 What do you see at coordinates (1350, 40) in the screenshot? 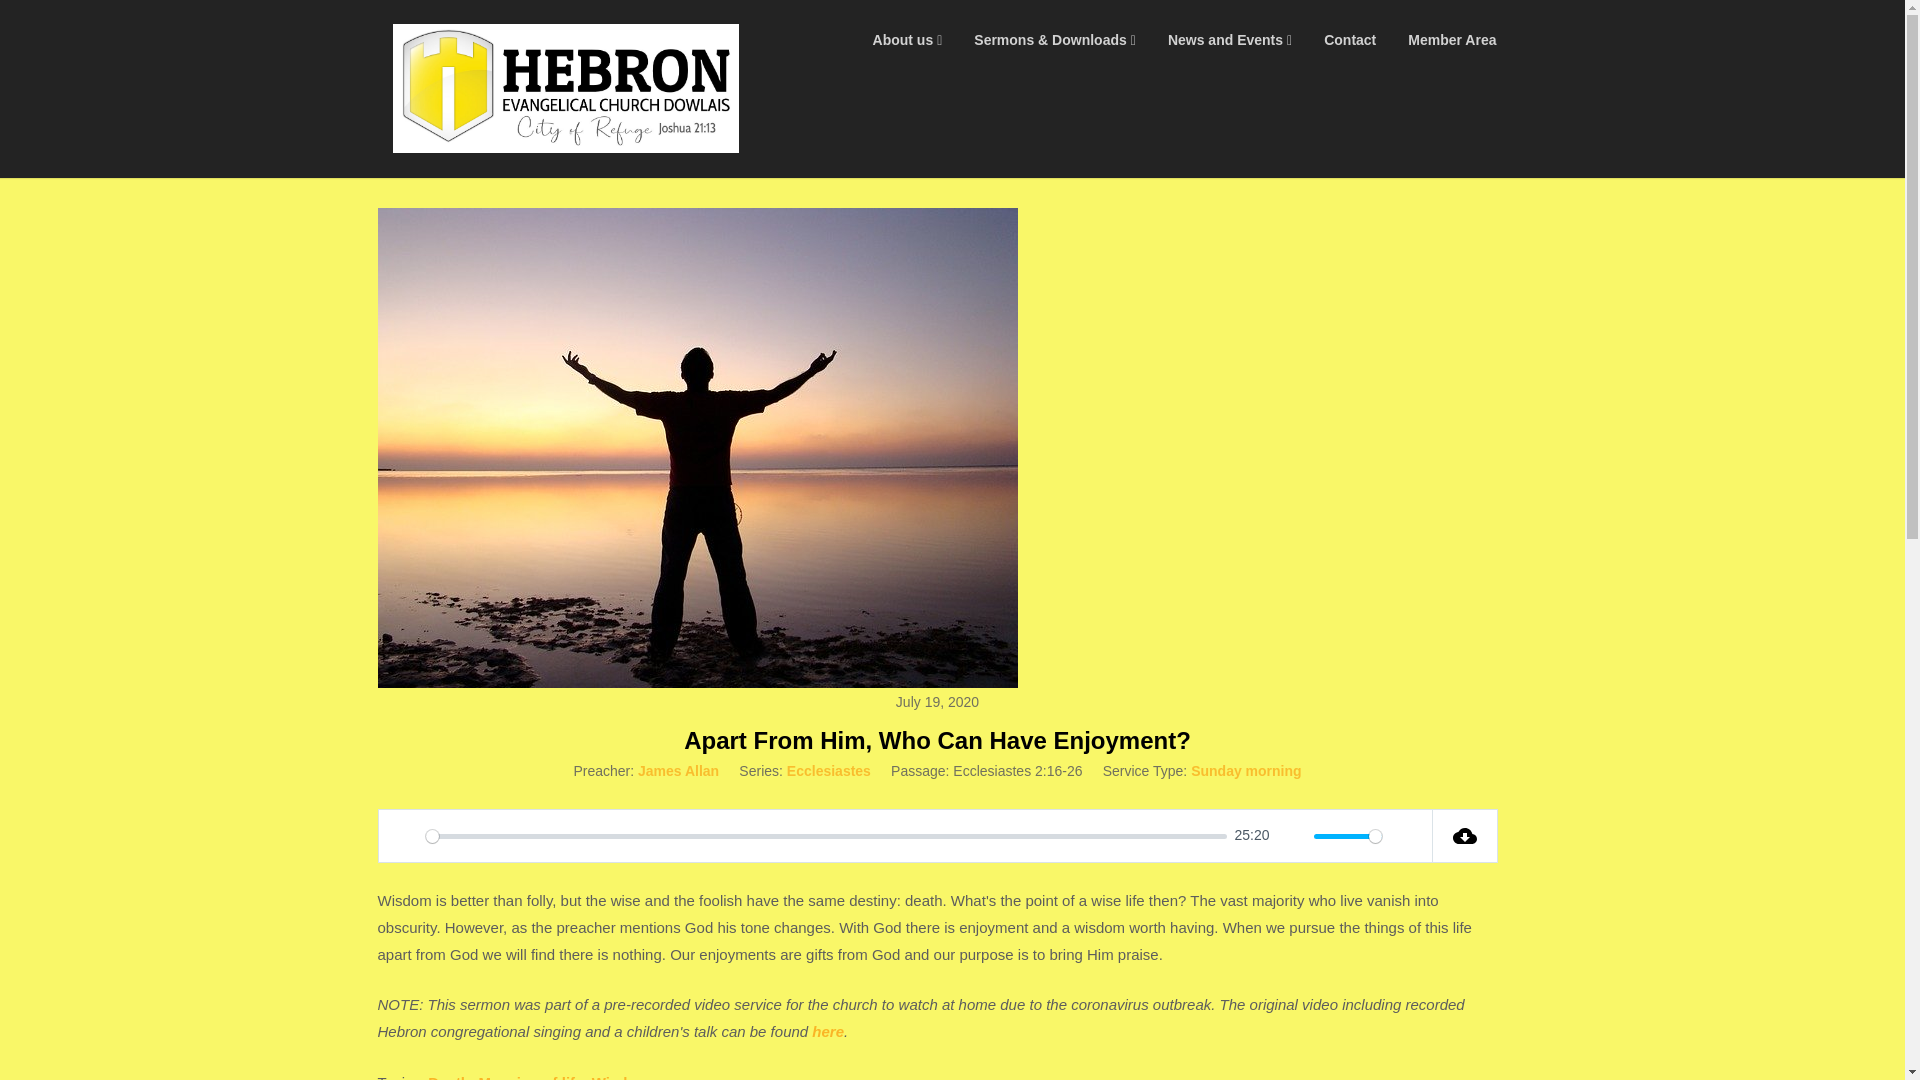
I see `Contact` at bounding box center [1350, 40].